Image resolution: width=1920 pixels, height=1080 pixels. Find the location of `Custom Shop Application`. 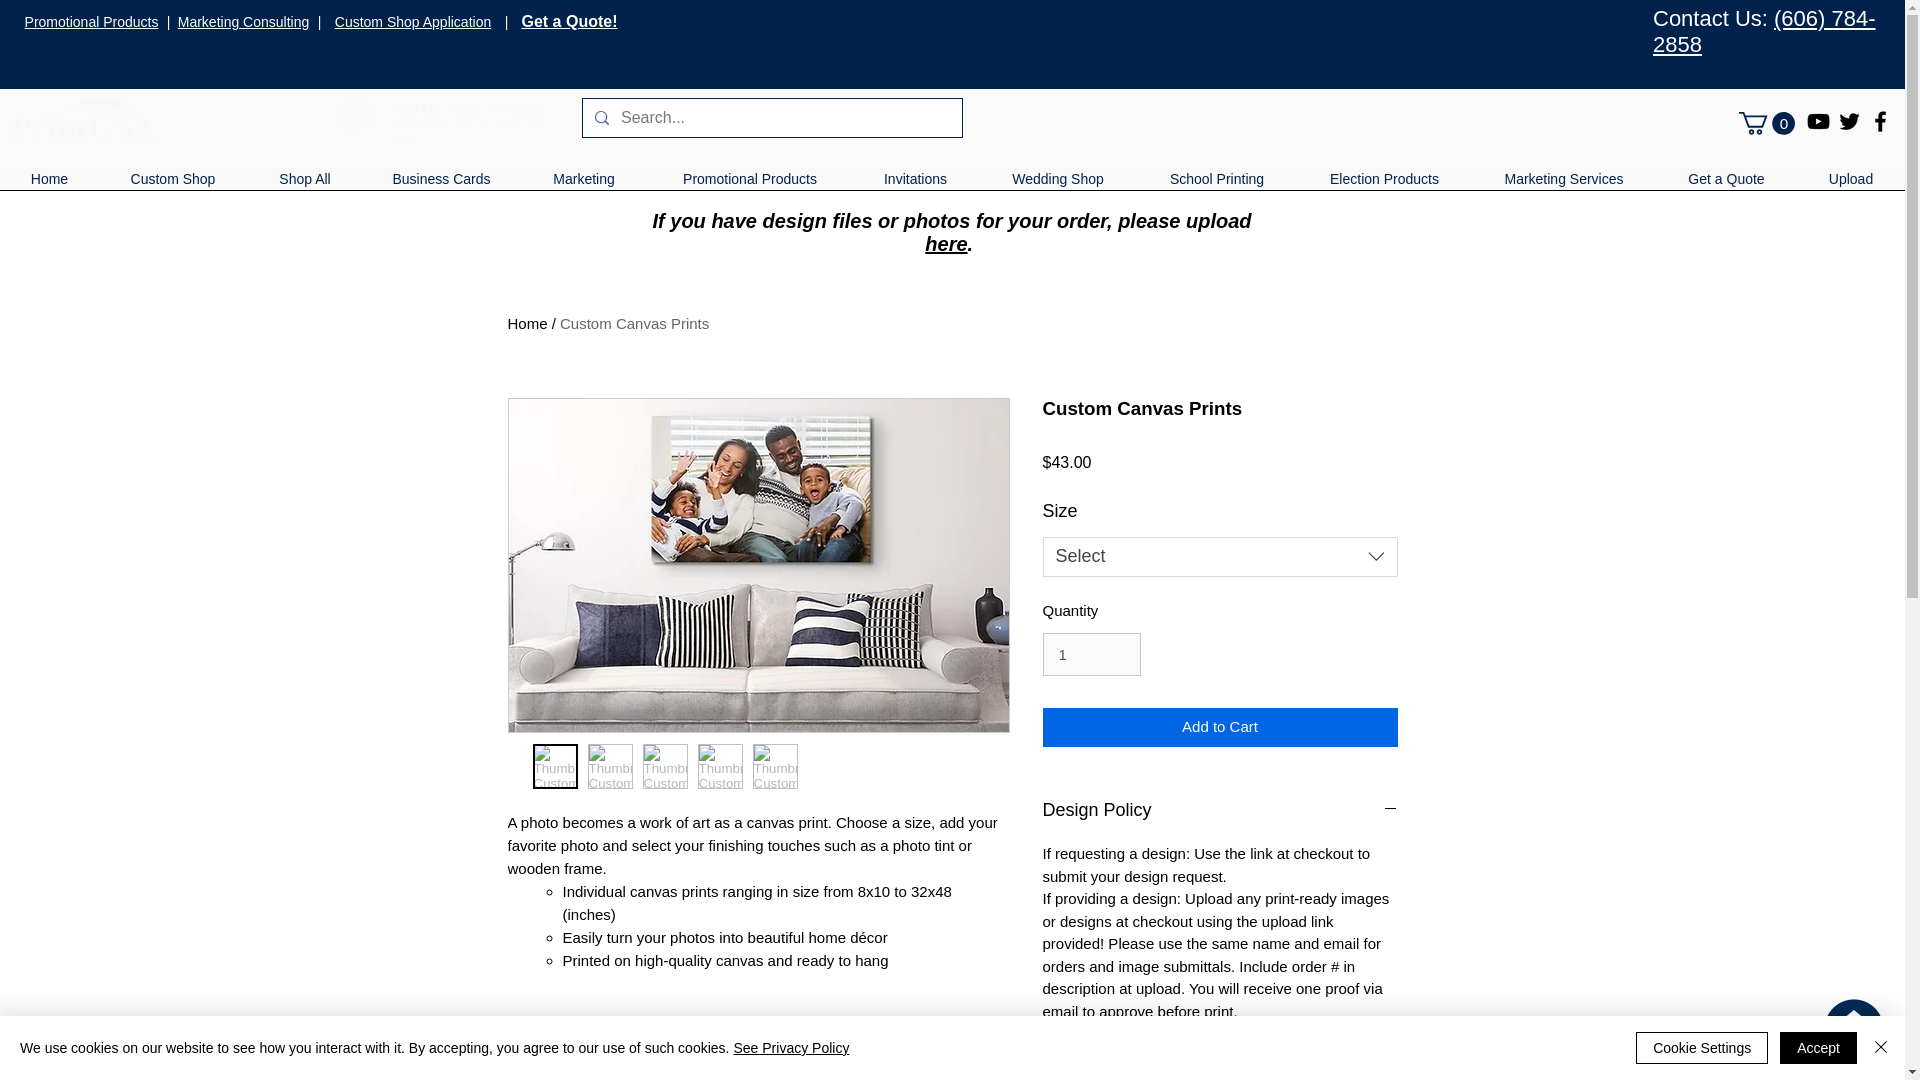

Custom Shop Application is located at coordinates (412, 22).